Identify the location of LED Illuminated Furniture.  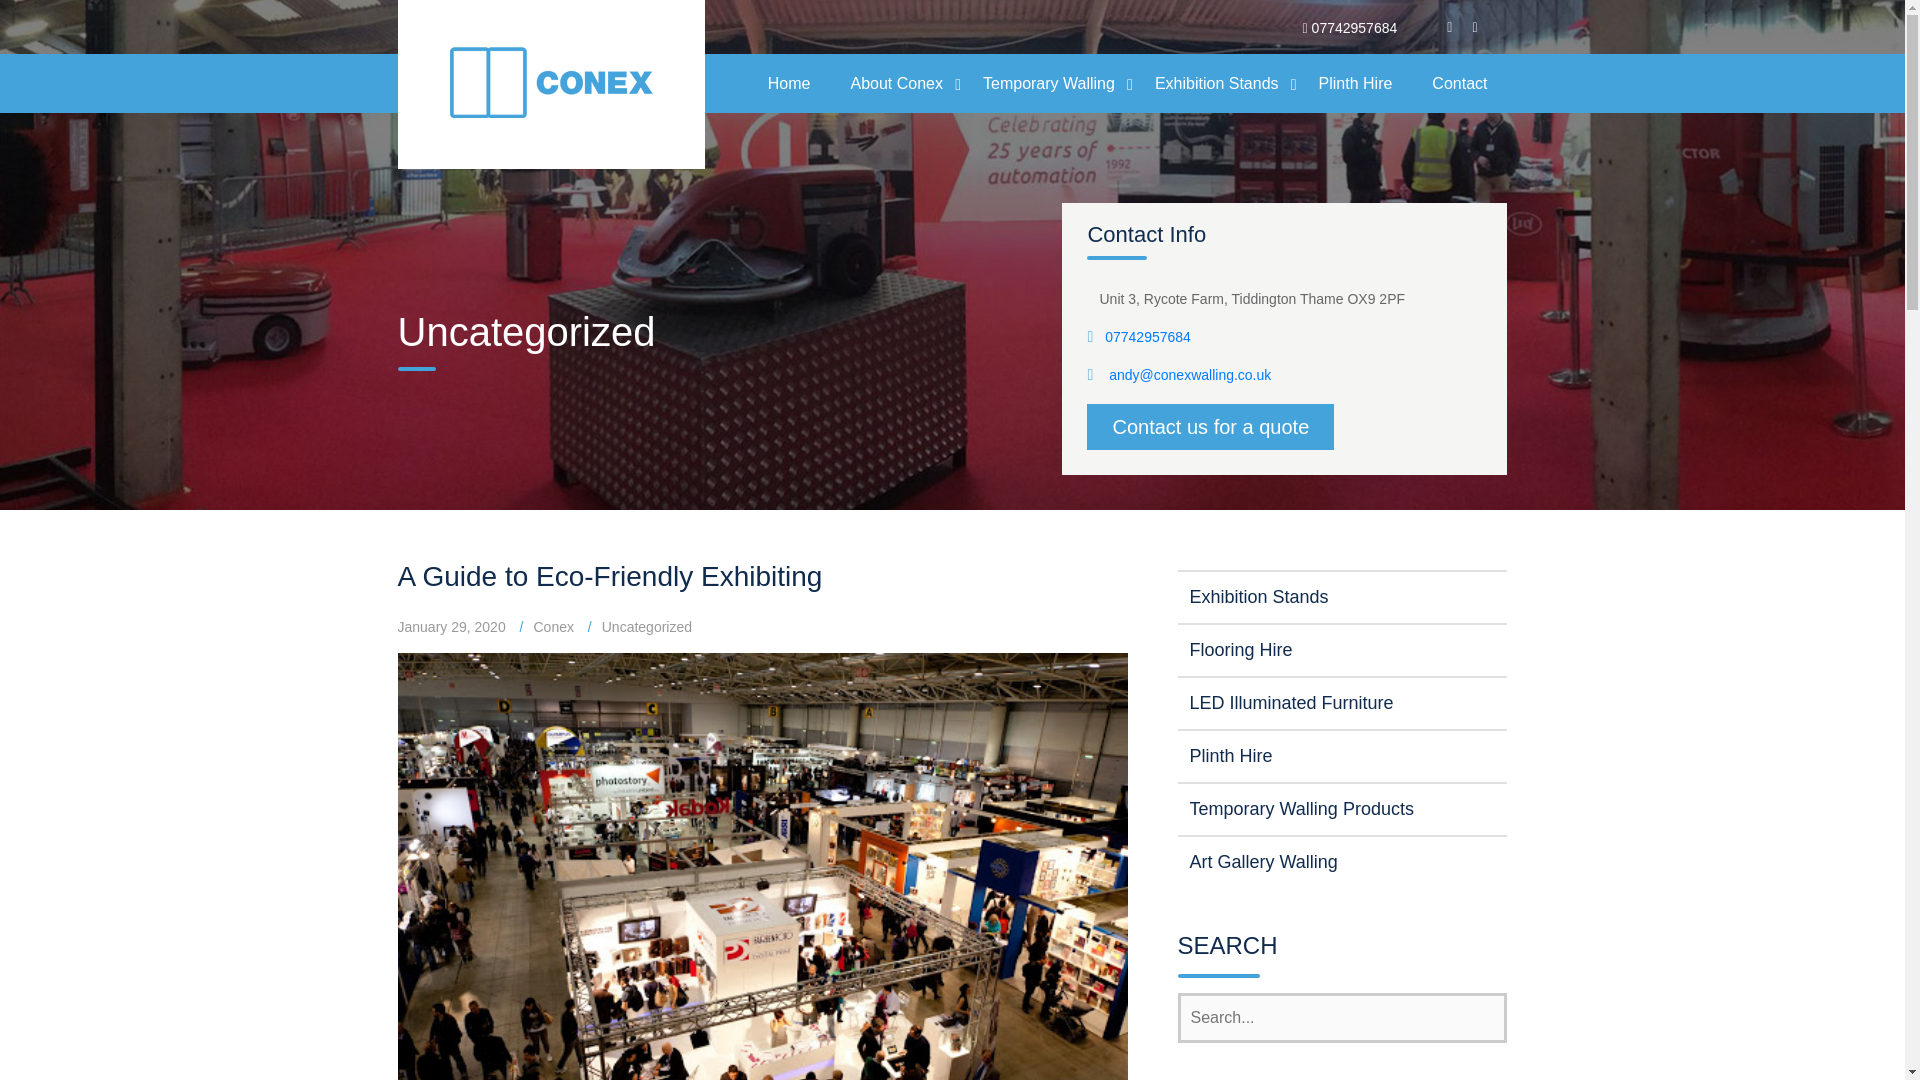
(1342, 702).